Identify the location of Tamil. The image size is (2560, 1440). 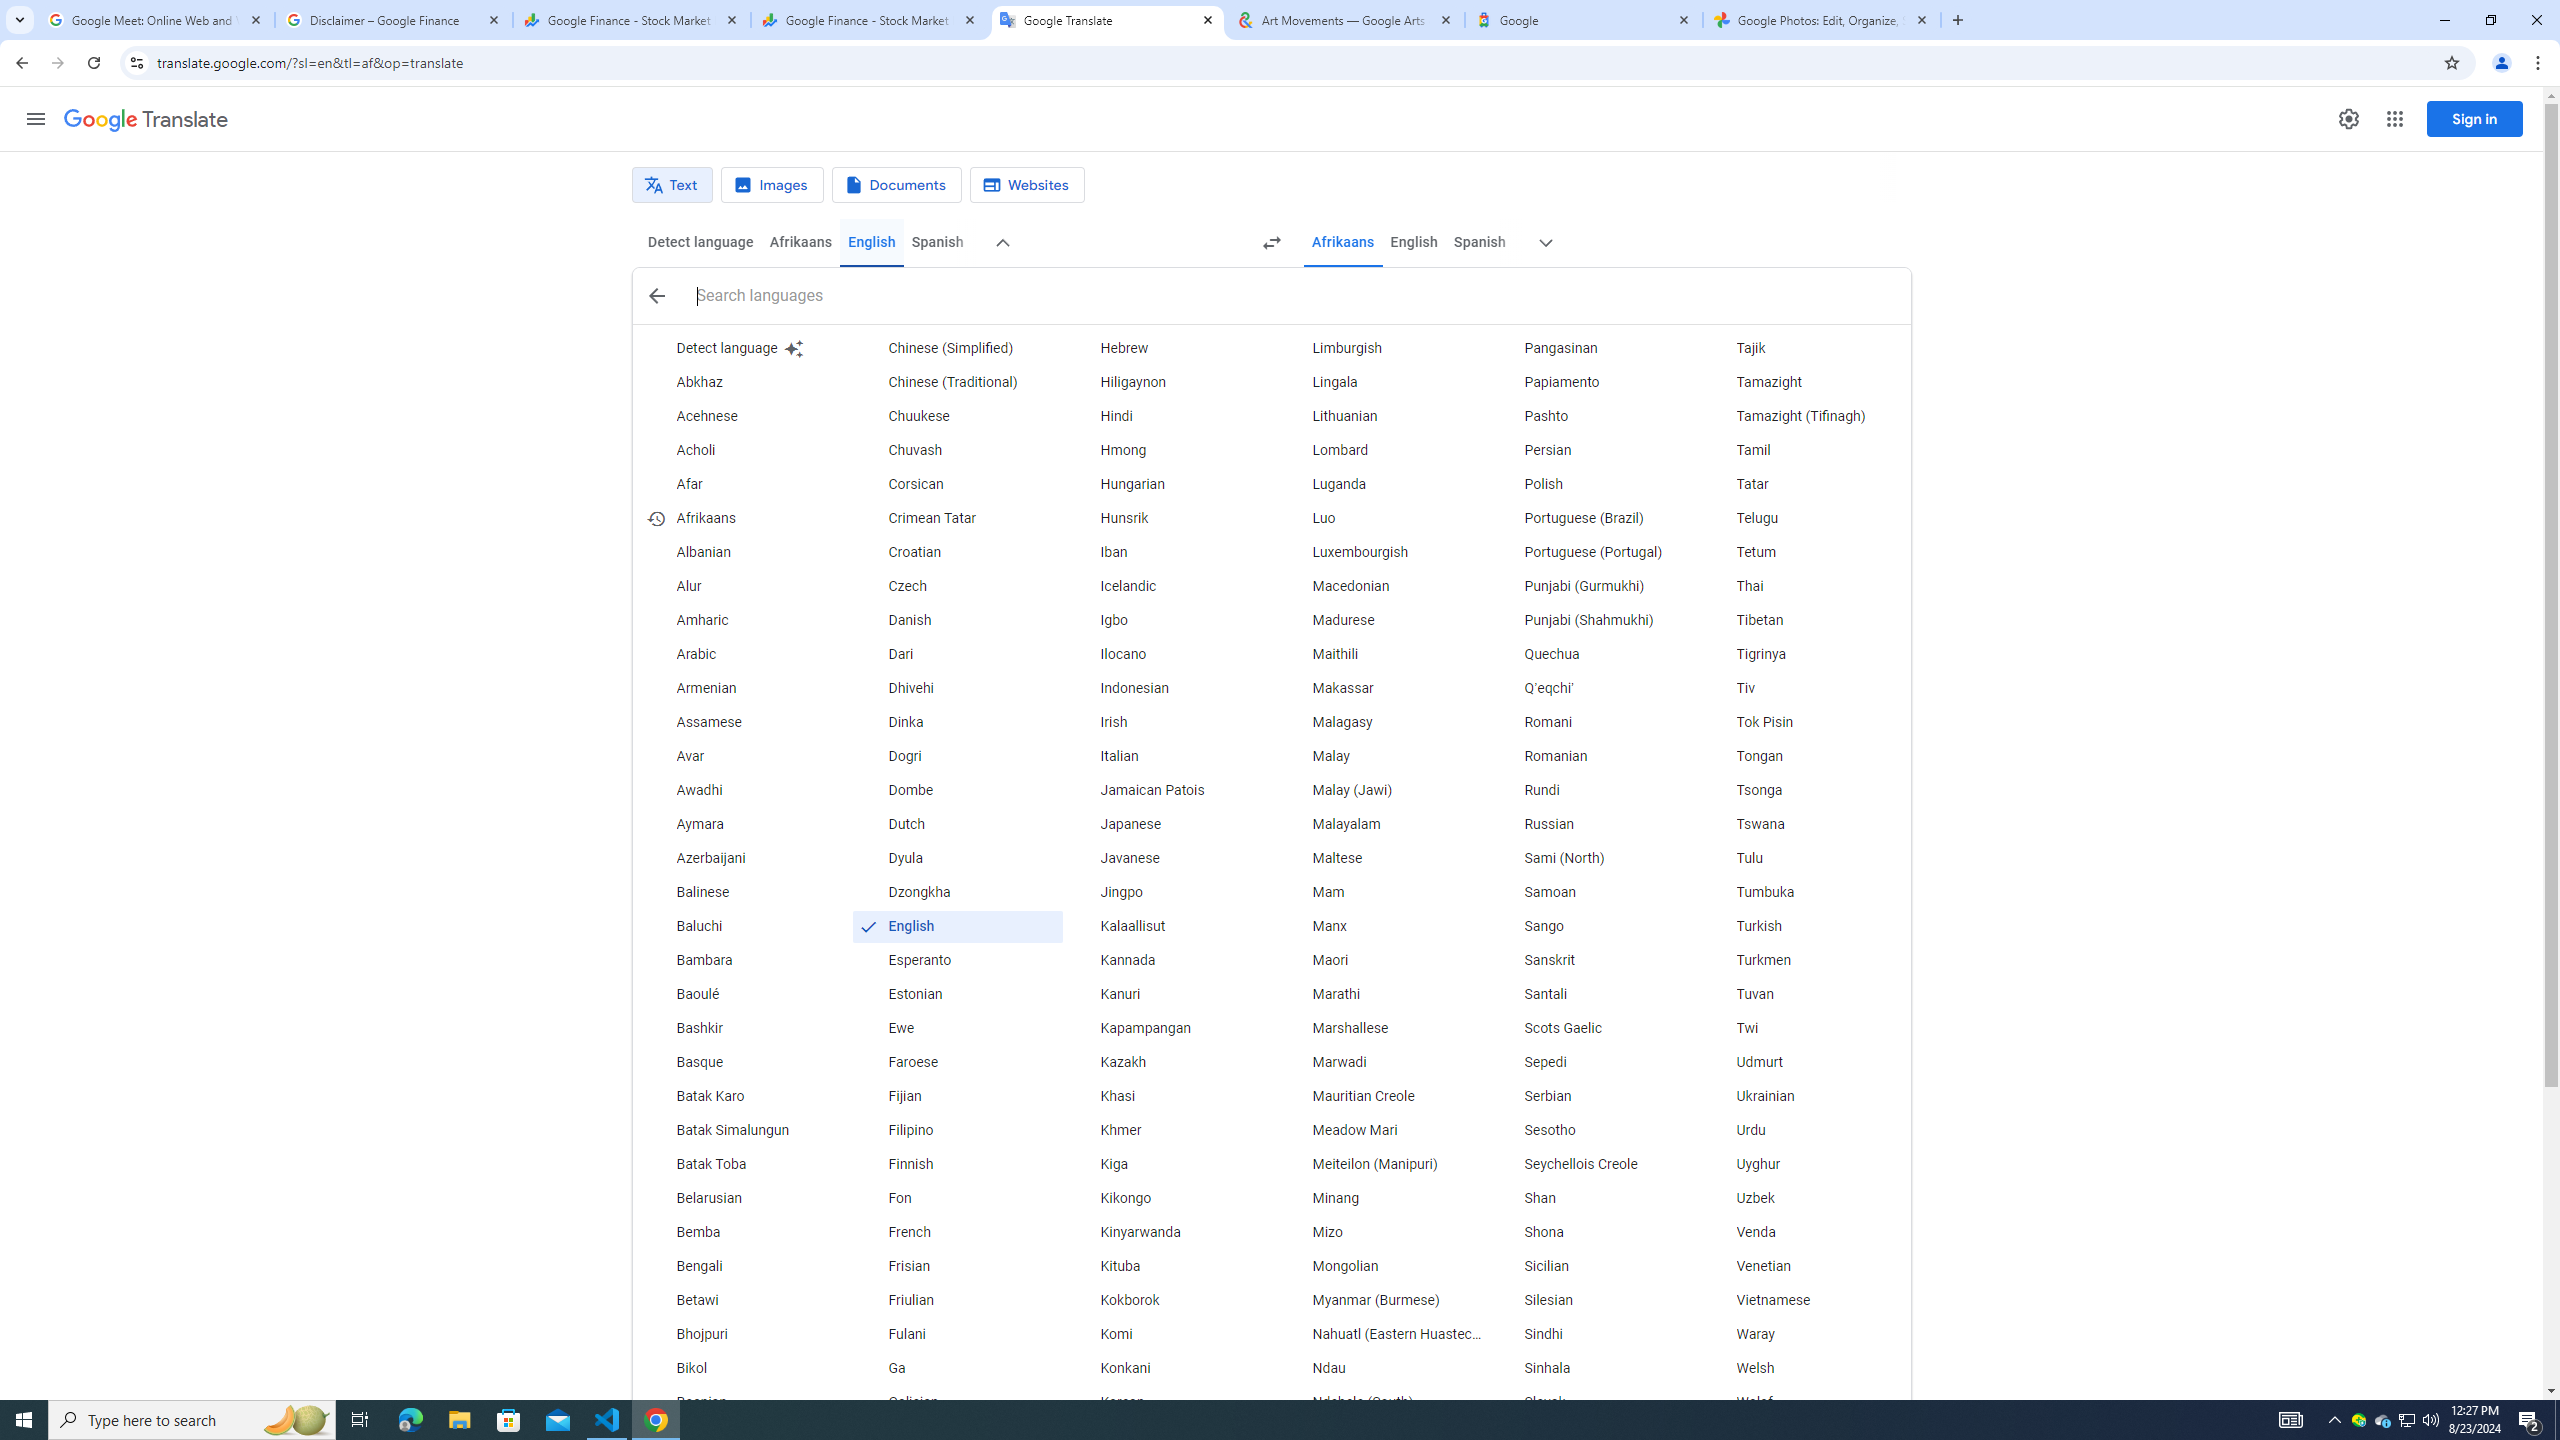
(1804, 450).